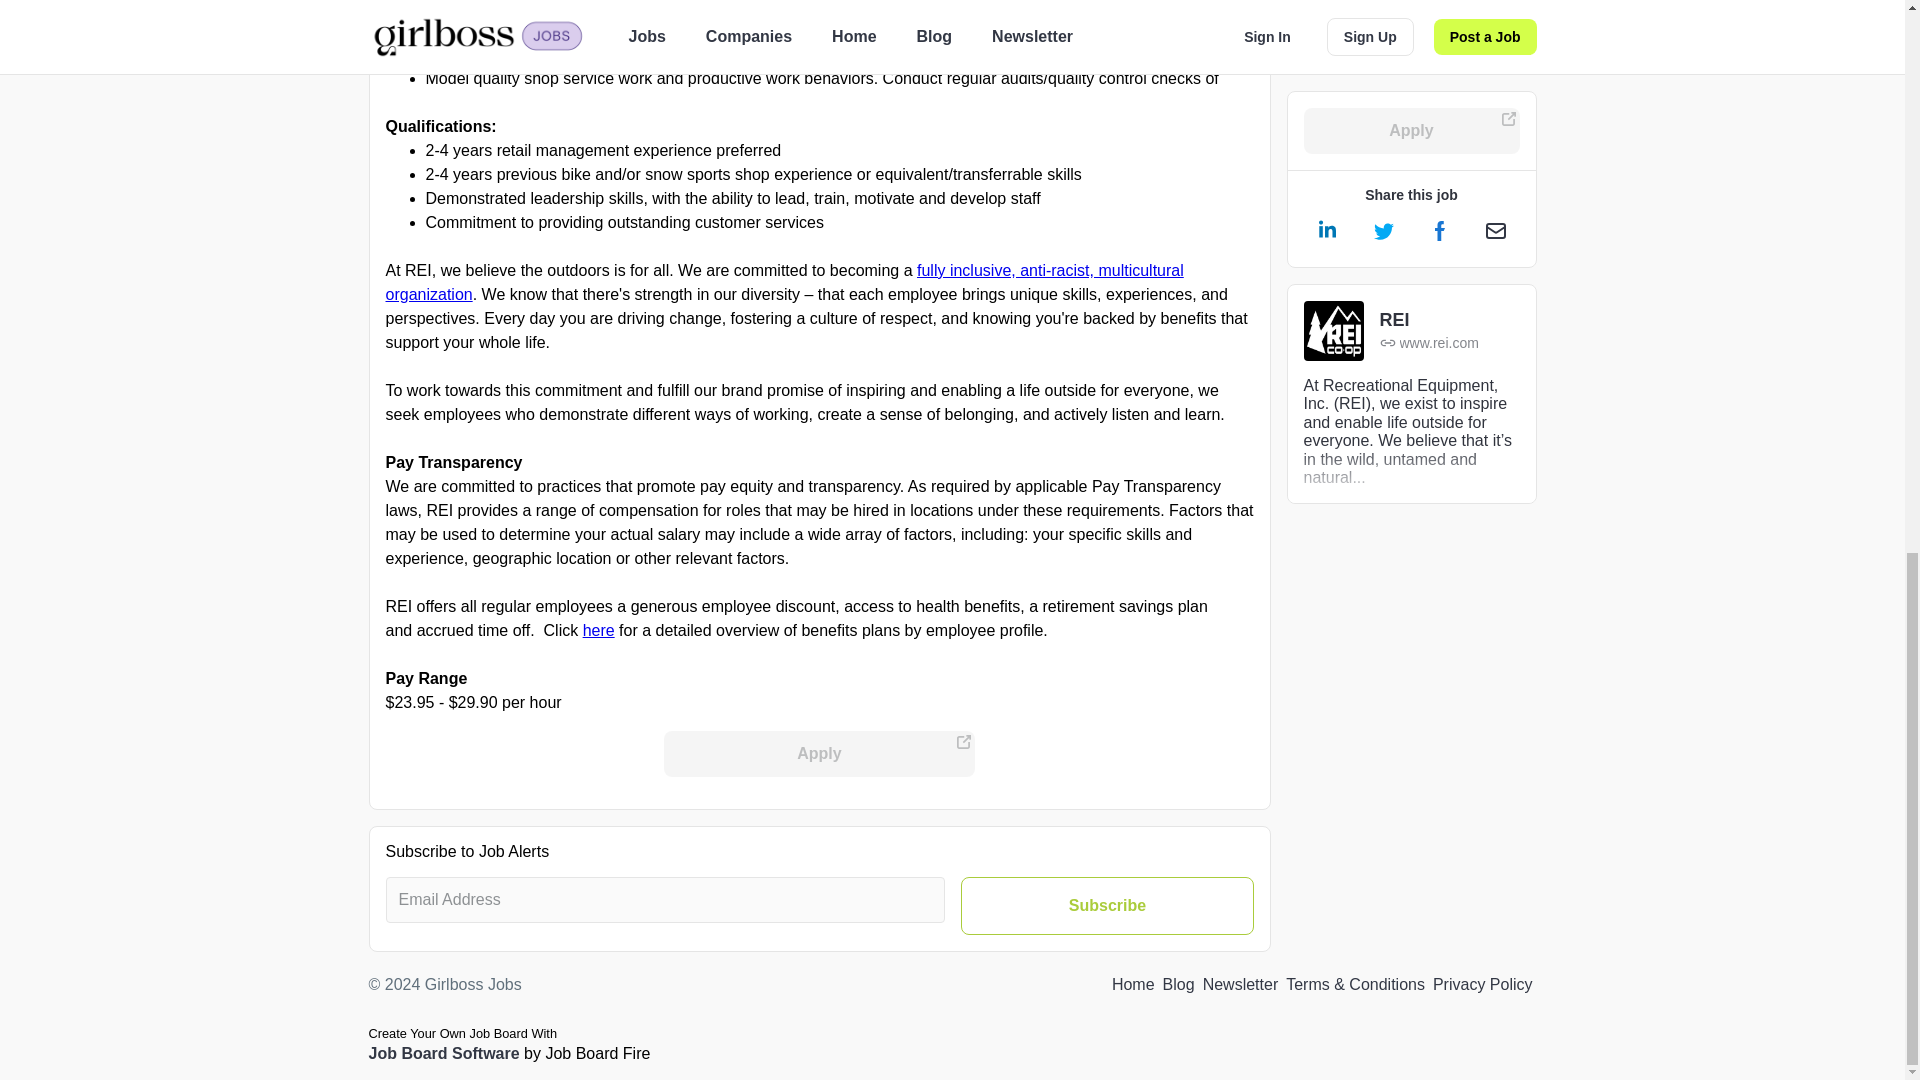 The width and height of the screenshot is (1920, 1080). Describe the element at coordinates (1133, 984) in the screenshot. I see `Home` at that location.